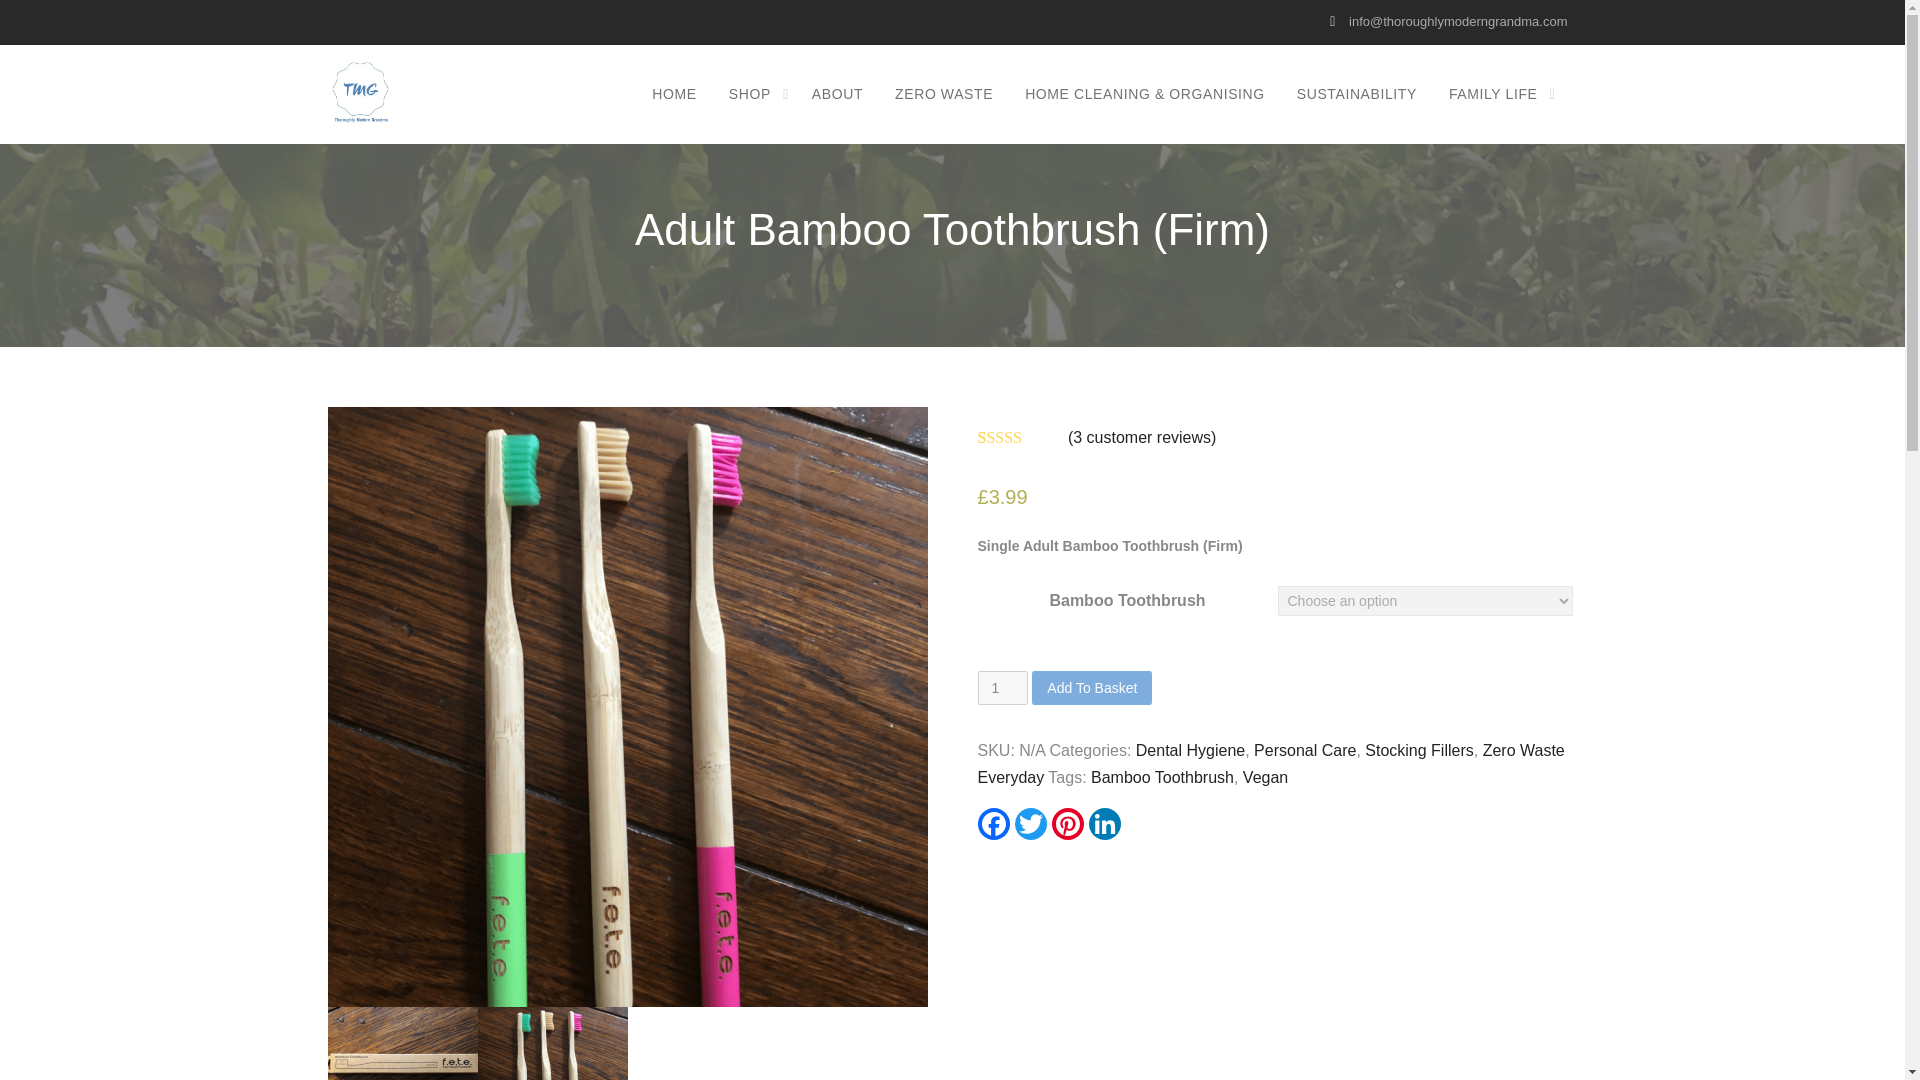 This screenshot has width=1920, height=1080. I want to click on Untitled design - 2019-06-14T162922.931, so click(403, 1043).